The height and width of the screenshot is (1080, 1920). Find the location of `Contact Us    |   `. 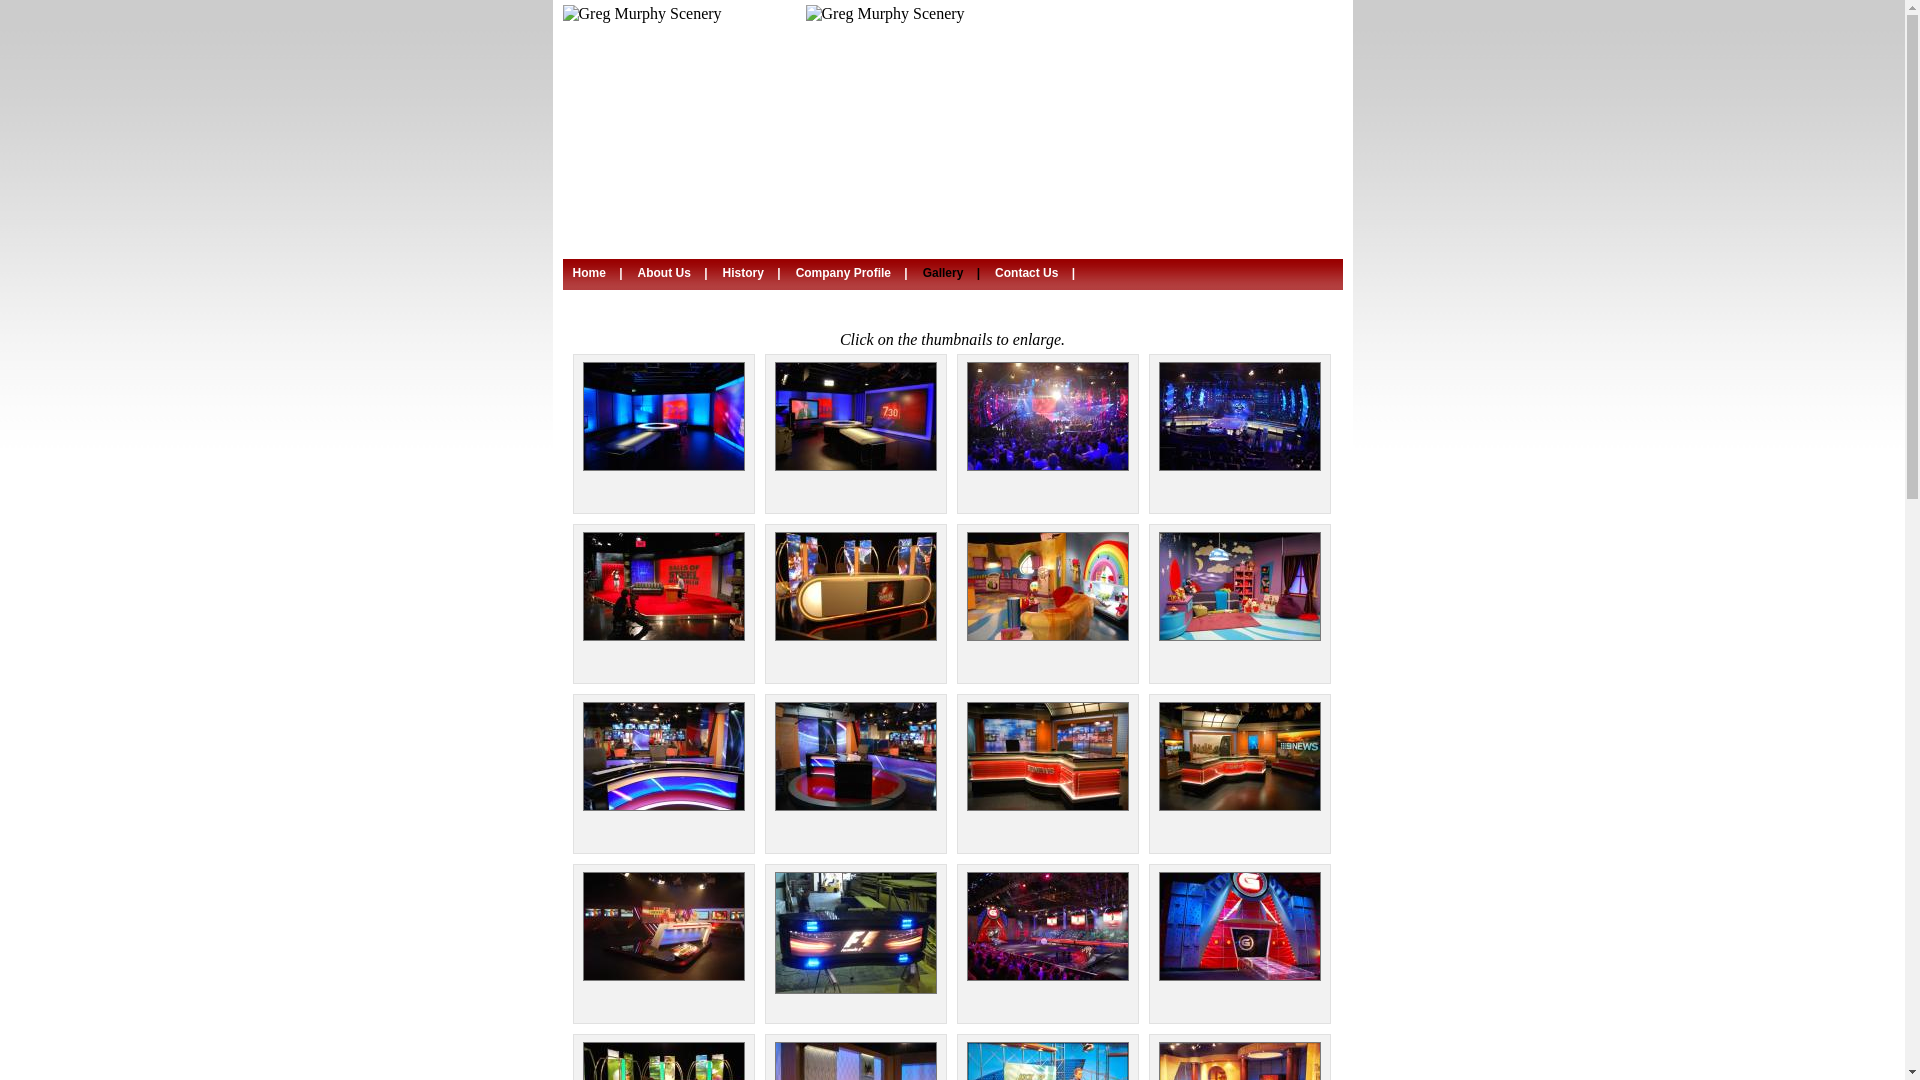

Contact Us    |    is located at coordinates (1038, 273).